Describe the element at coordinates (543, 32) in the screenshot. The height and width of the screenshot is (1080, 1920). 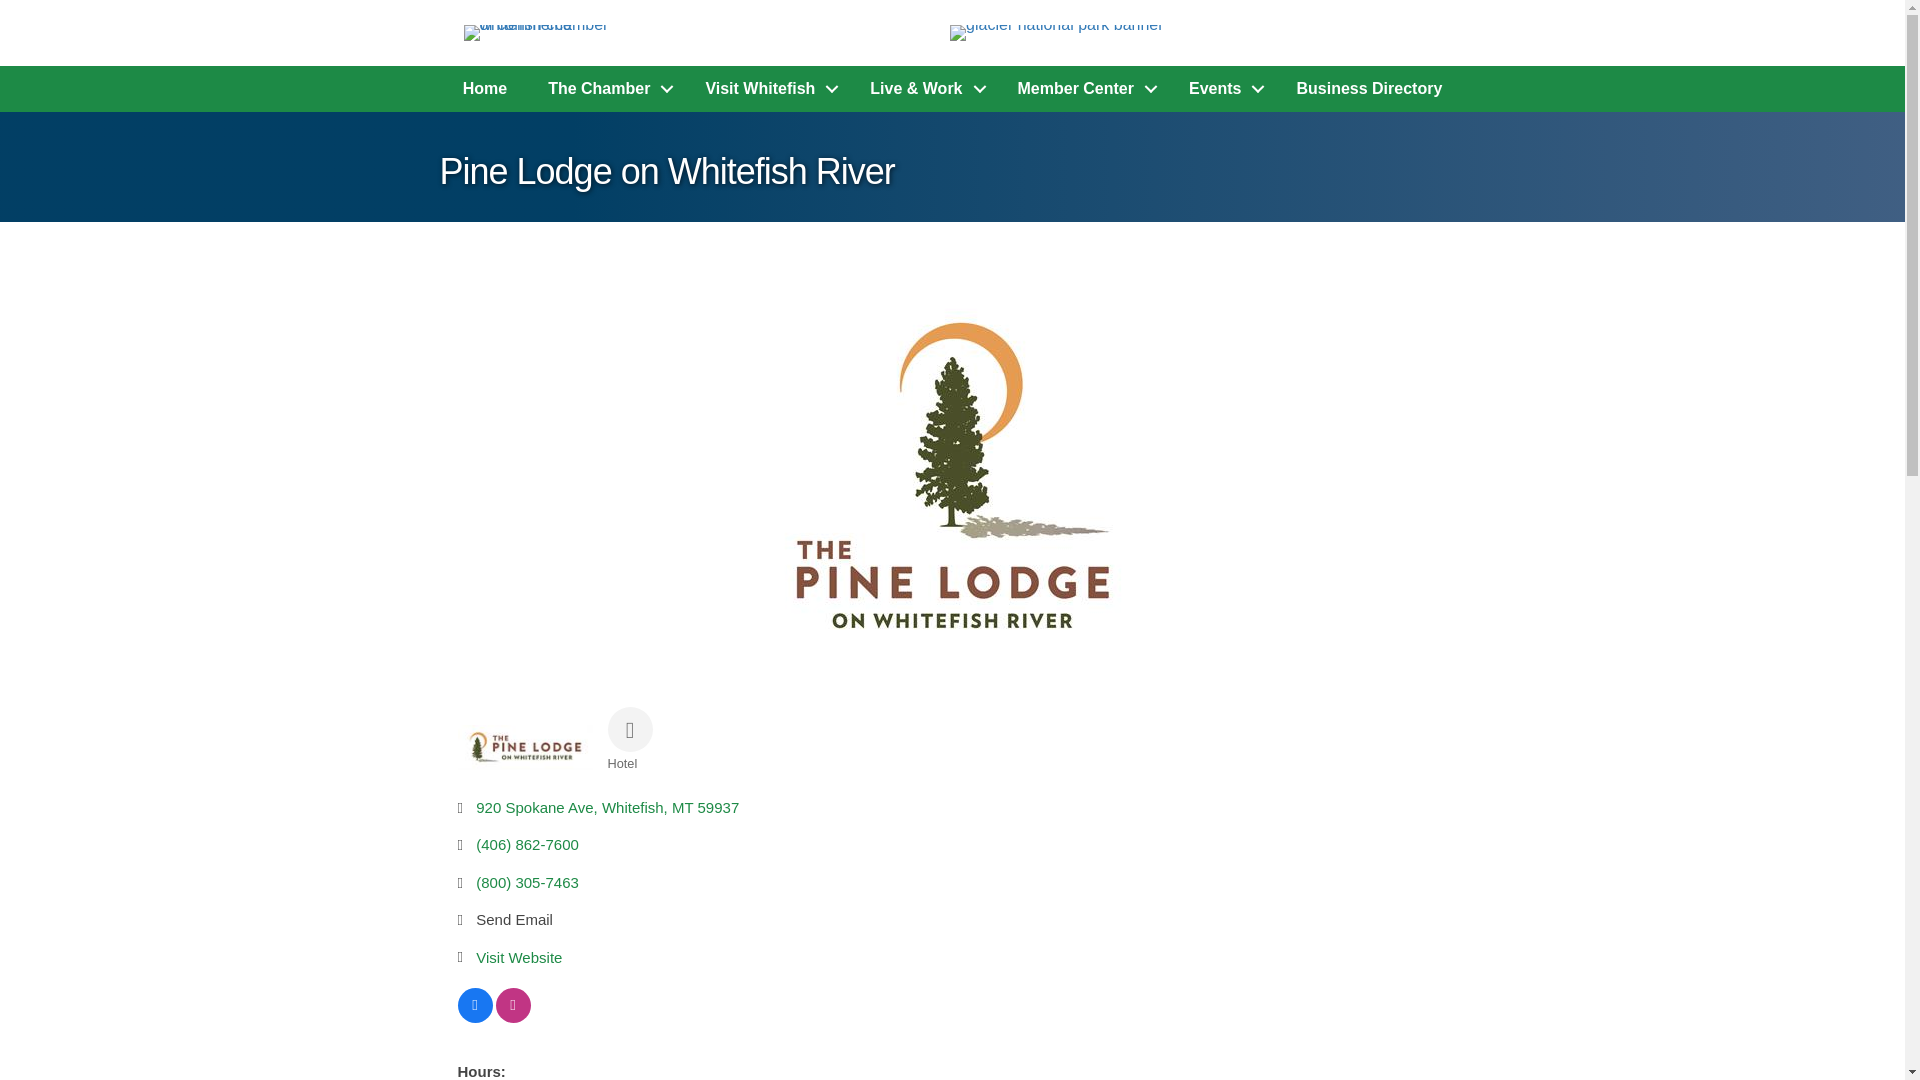
I see `logo` at that location.